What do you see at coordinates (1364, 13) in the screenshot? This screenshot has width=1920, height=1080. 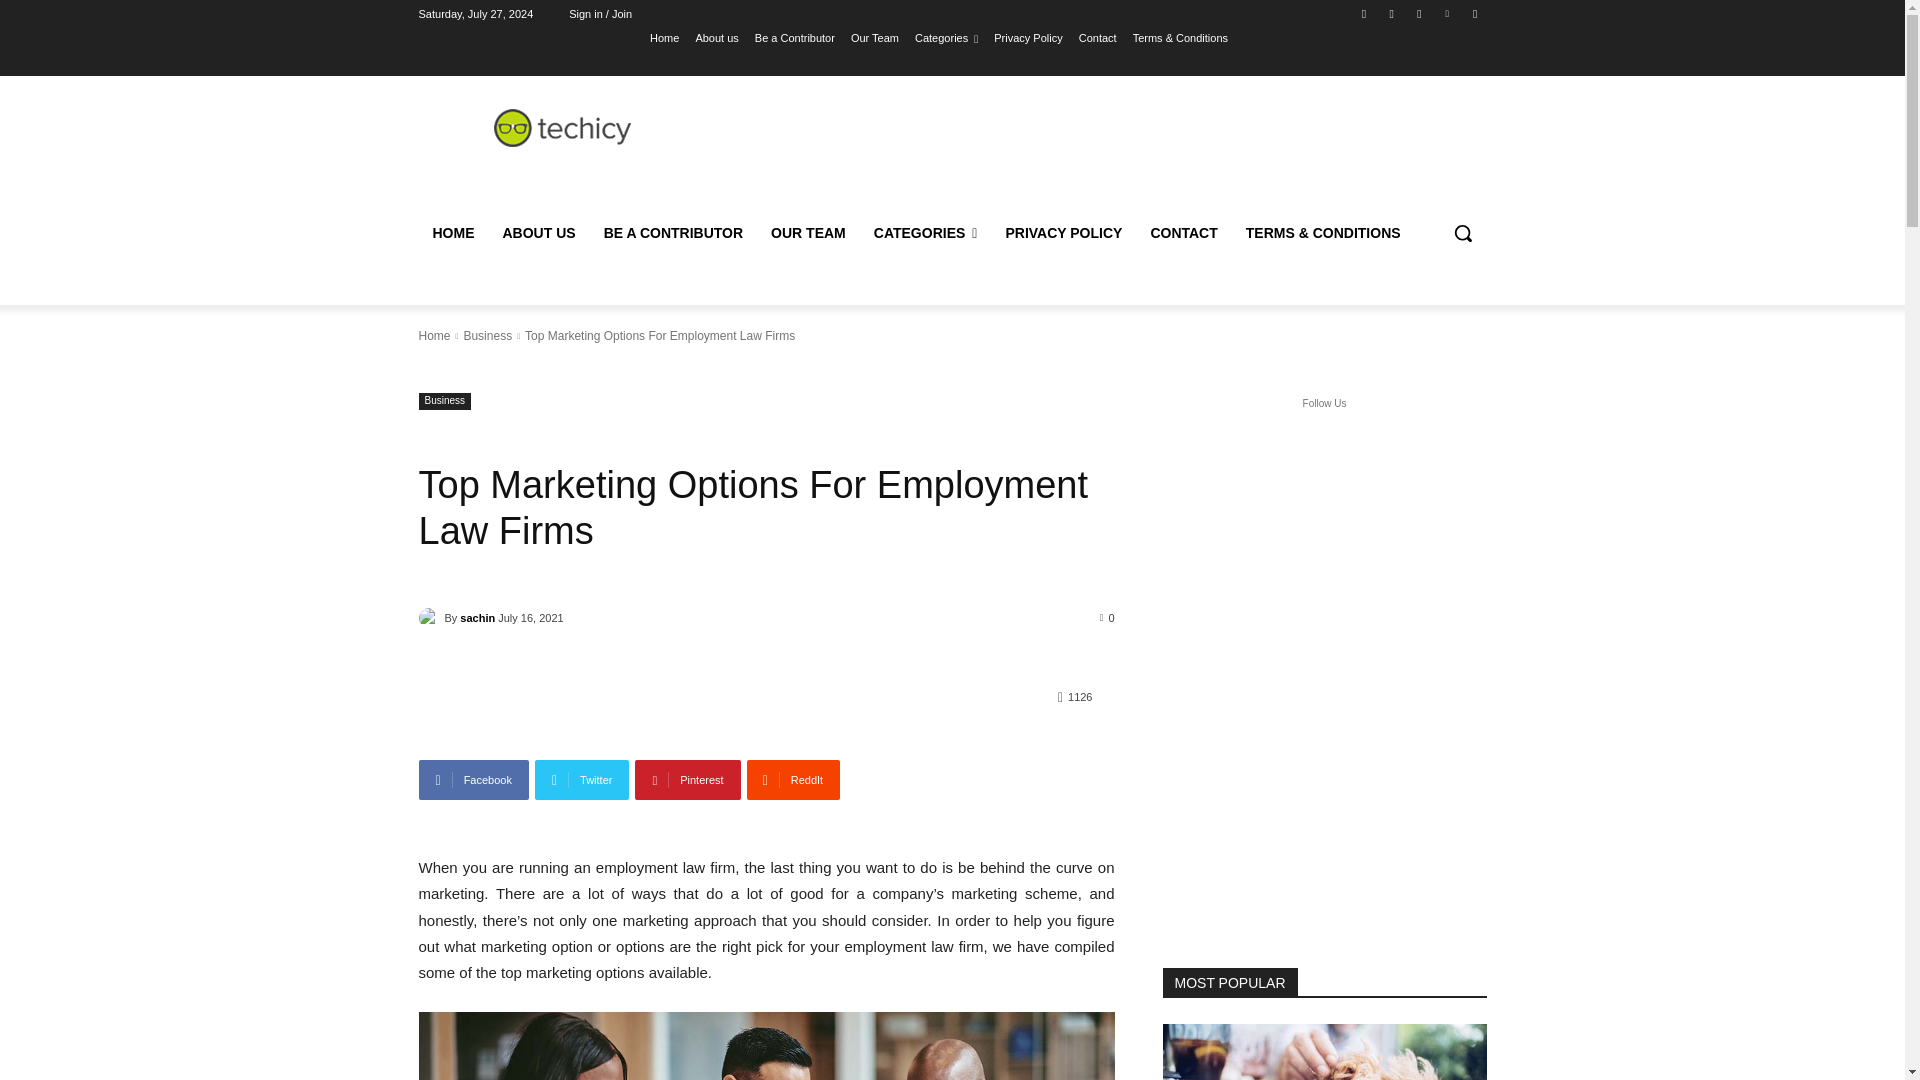 I see `Facebook` at bounding box center [1364, 13].